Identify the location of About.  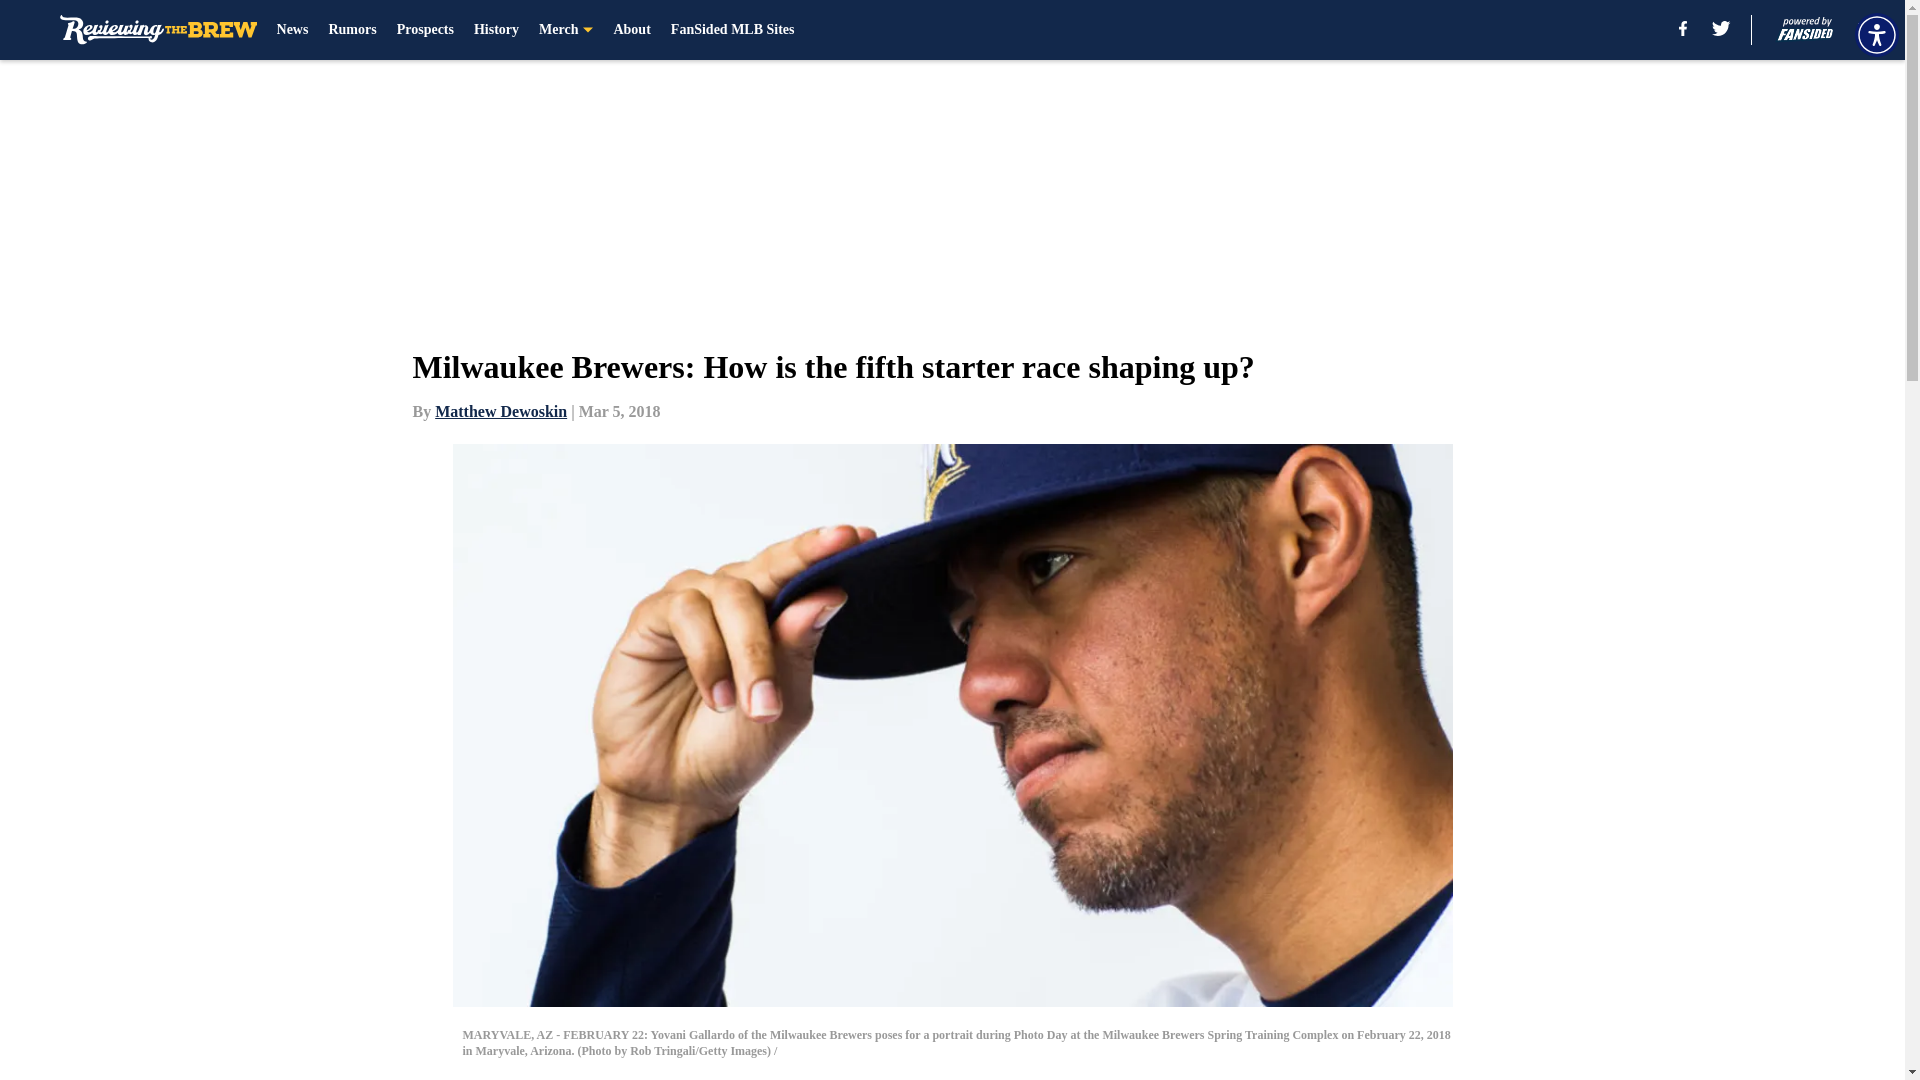
(631, 30).